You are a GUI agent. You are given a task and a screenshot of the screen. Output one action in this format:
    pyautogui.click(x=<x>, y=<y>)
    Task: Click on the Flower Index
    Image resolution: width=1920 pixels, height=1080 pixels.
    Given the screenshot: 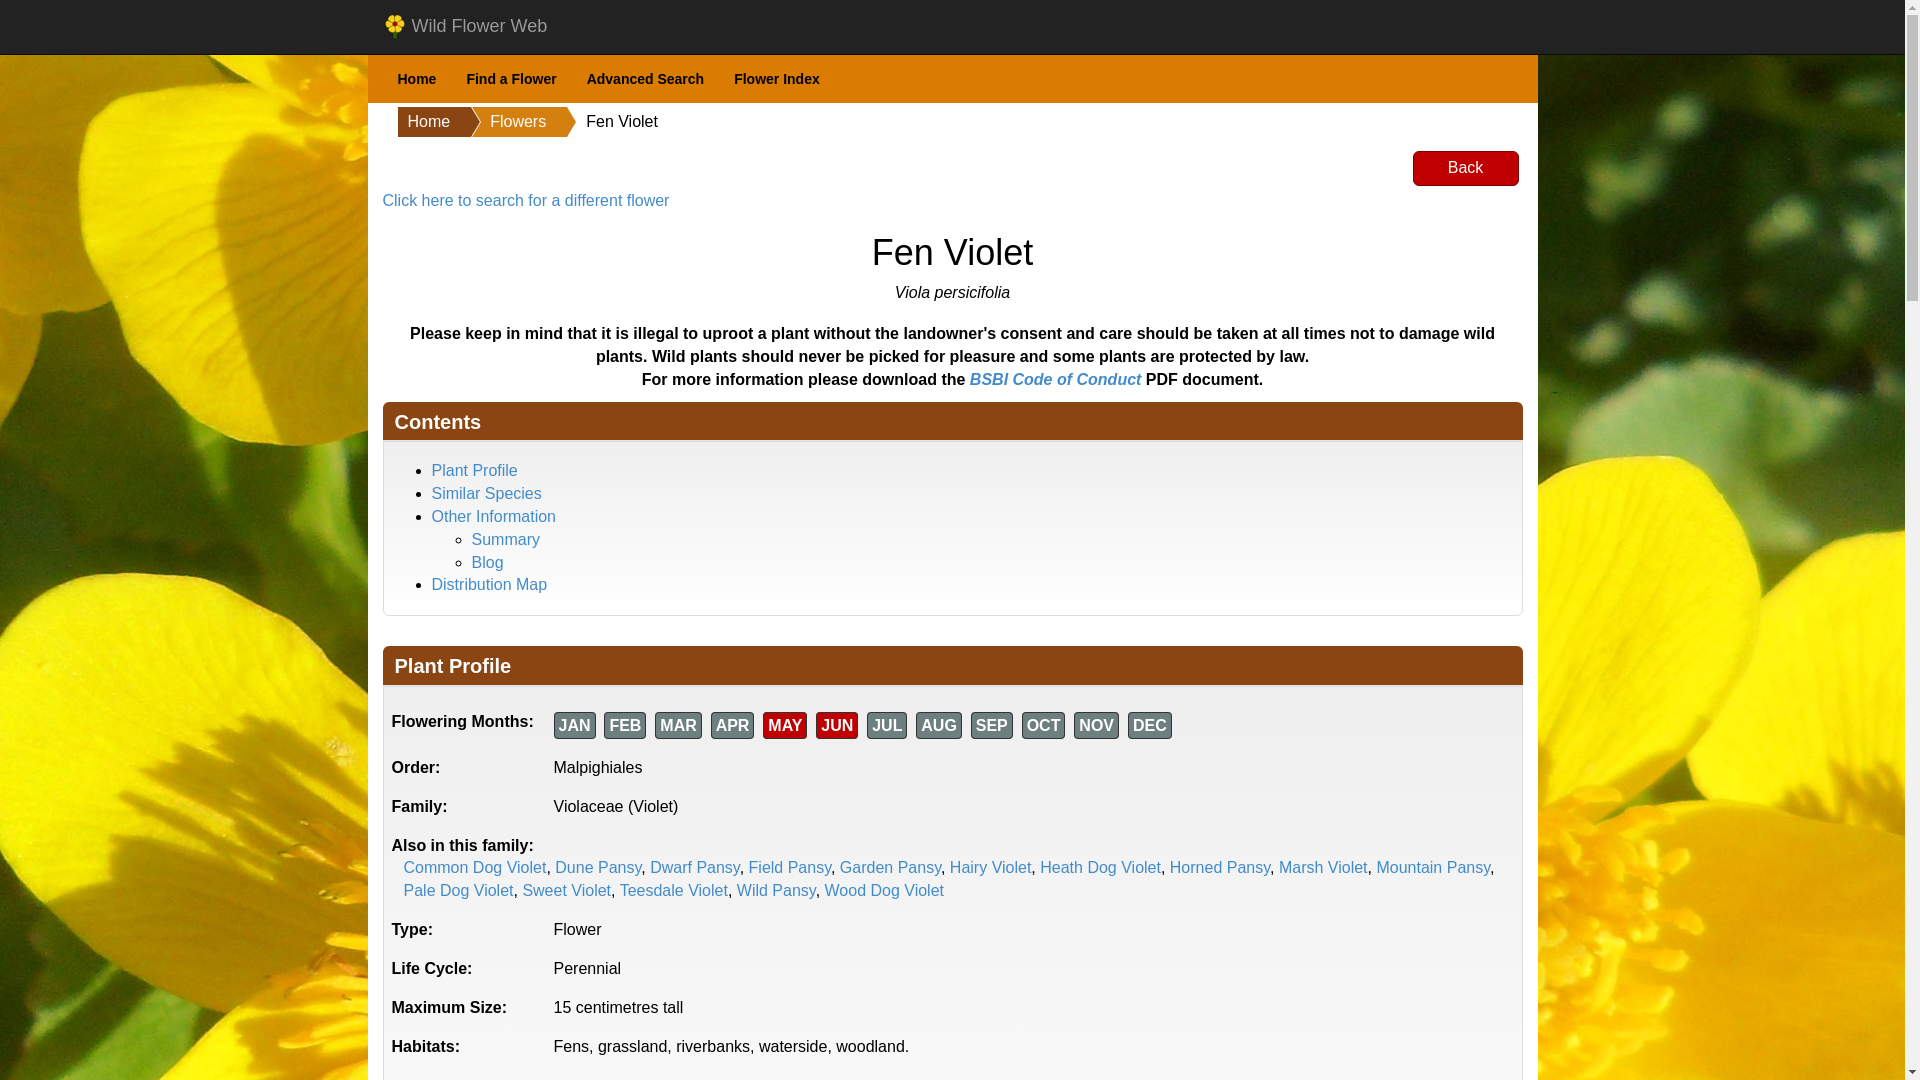 What is the action you would take?
    pyautogui.click(x=776, y=79)
    